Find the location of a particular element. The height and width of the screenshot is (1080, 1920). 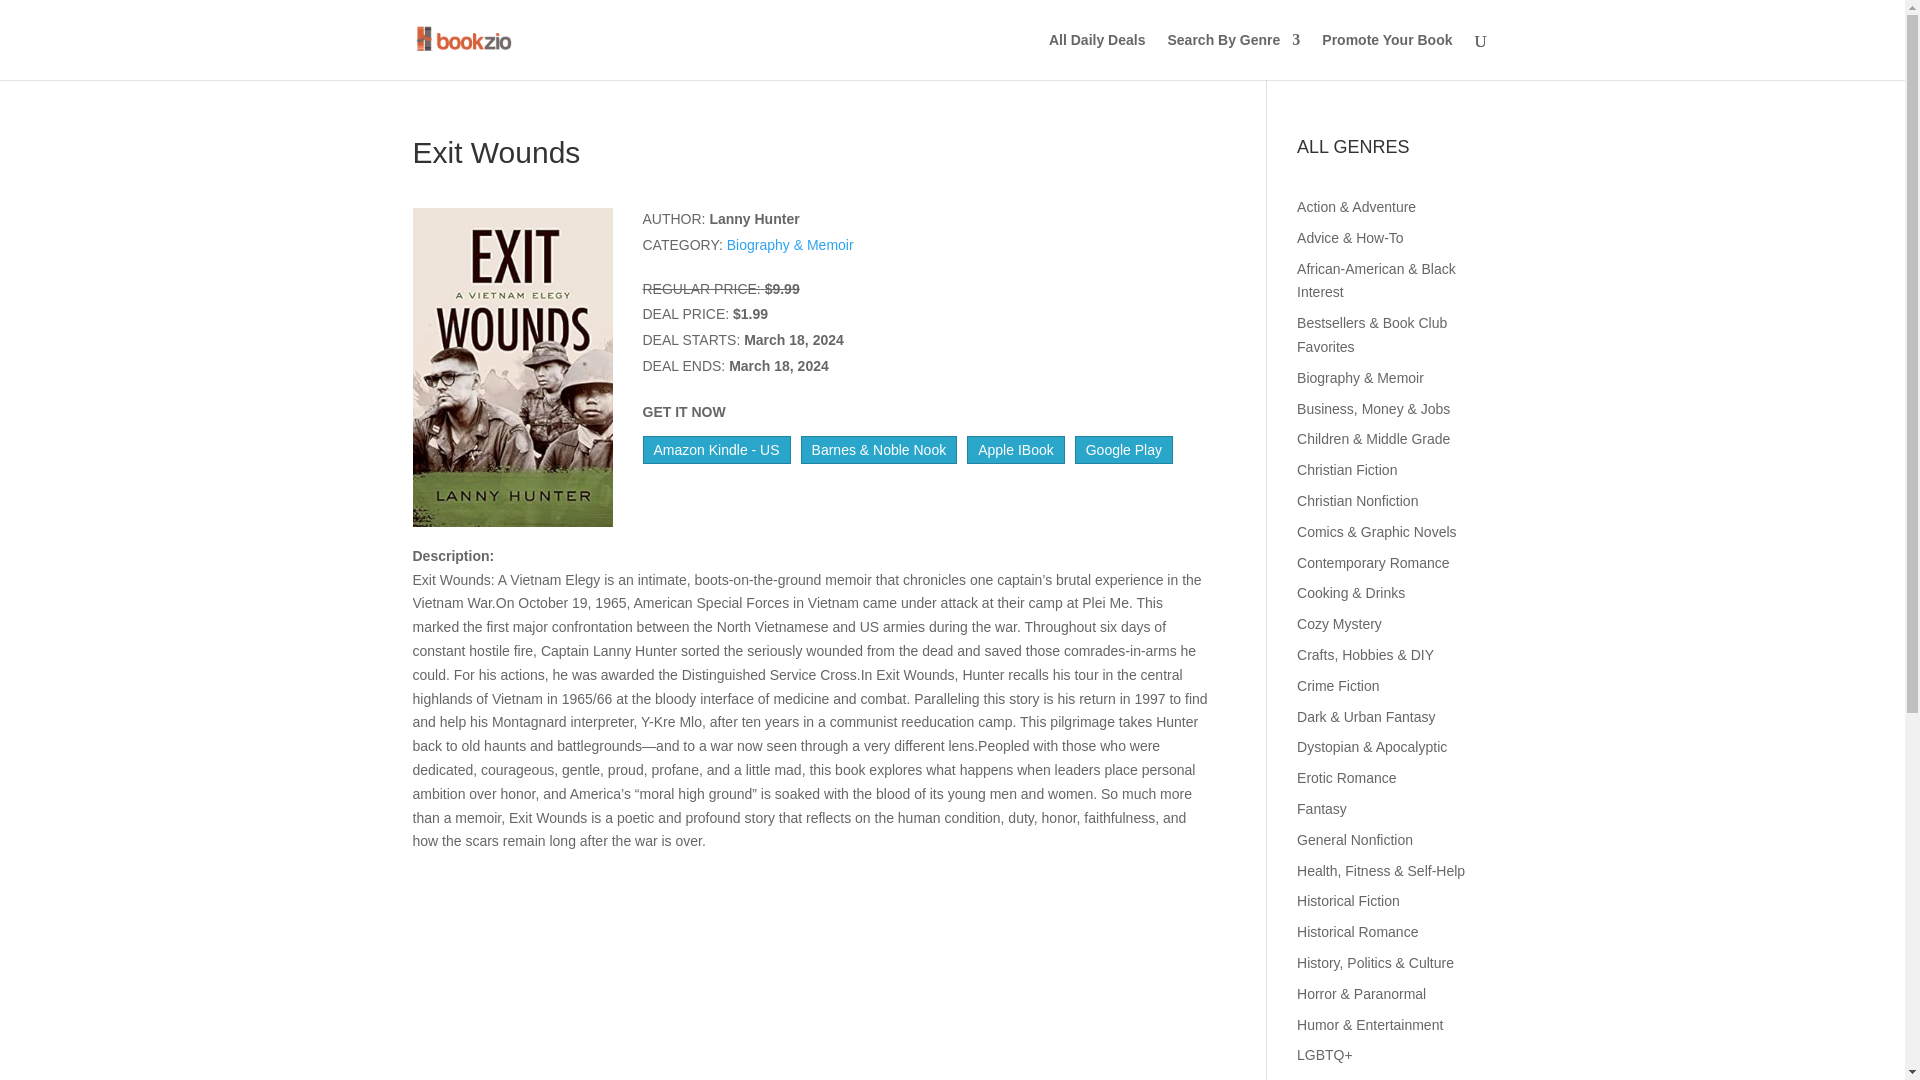

Cozy Mystery is located at coordinates (1340, 623).